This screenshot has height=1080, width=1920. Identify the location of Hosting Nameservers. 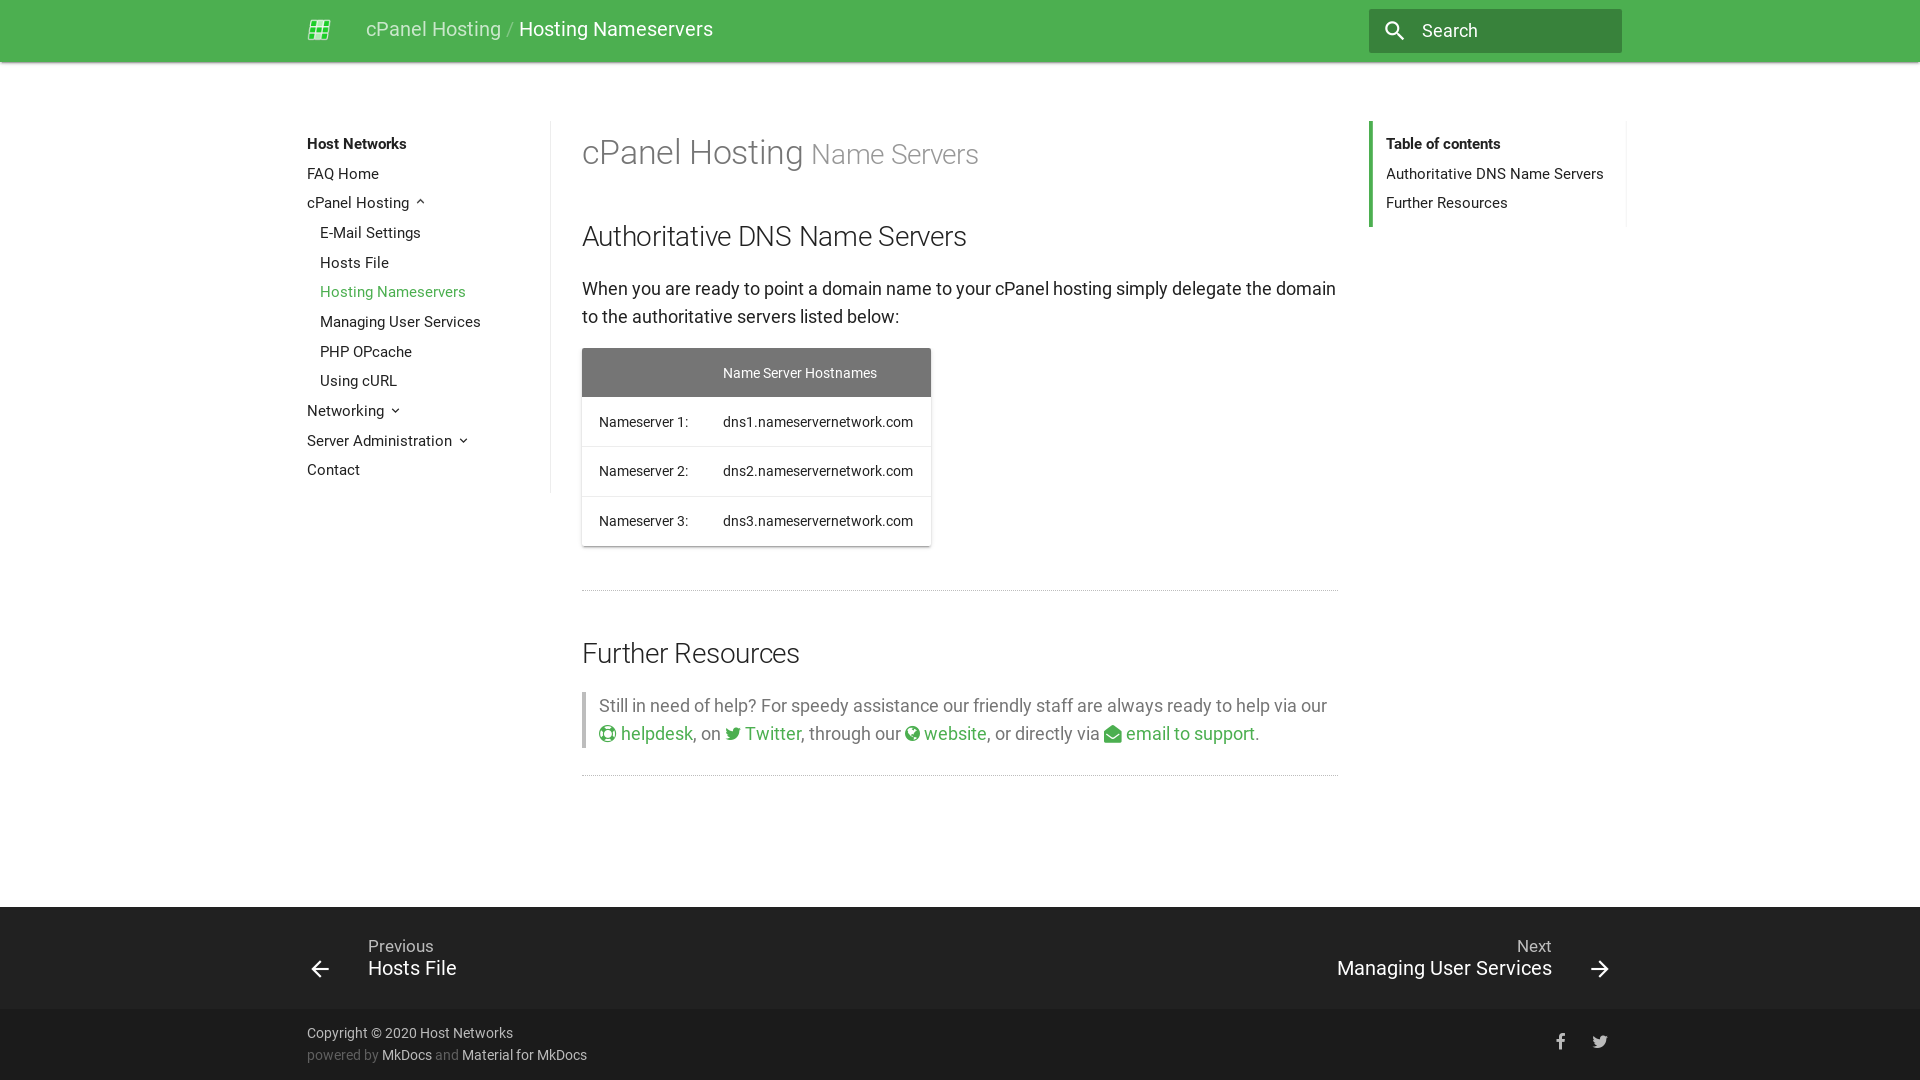
(428, 292).